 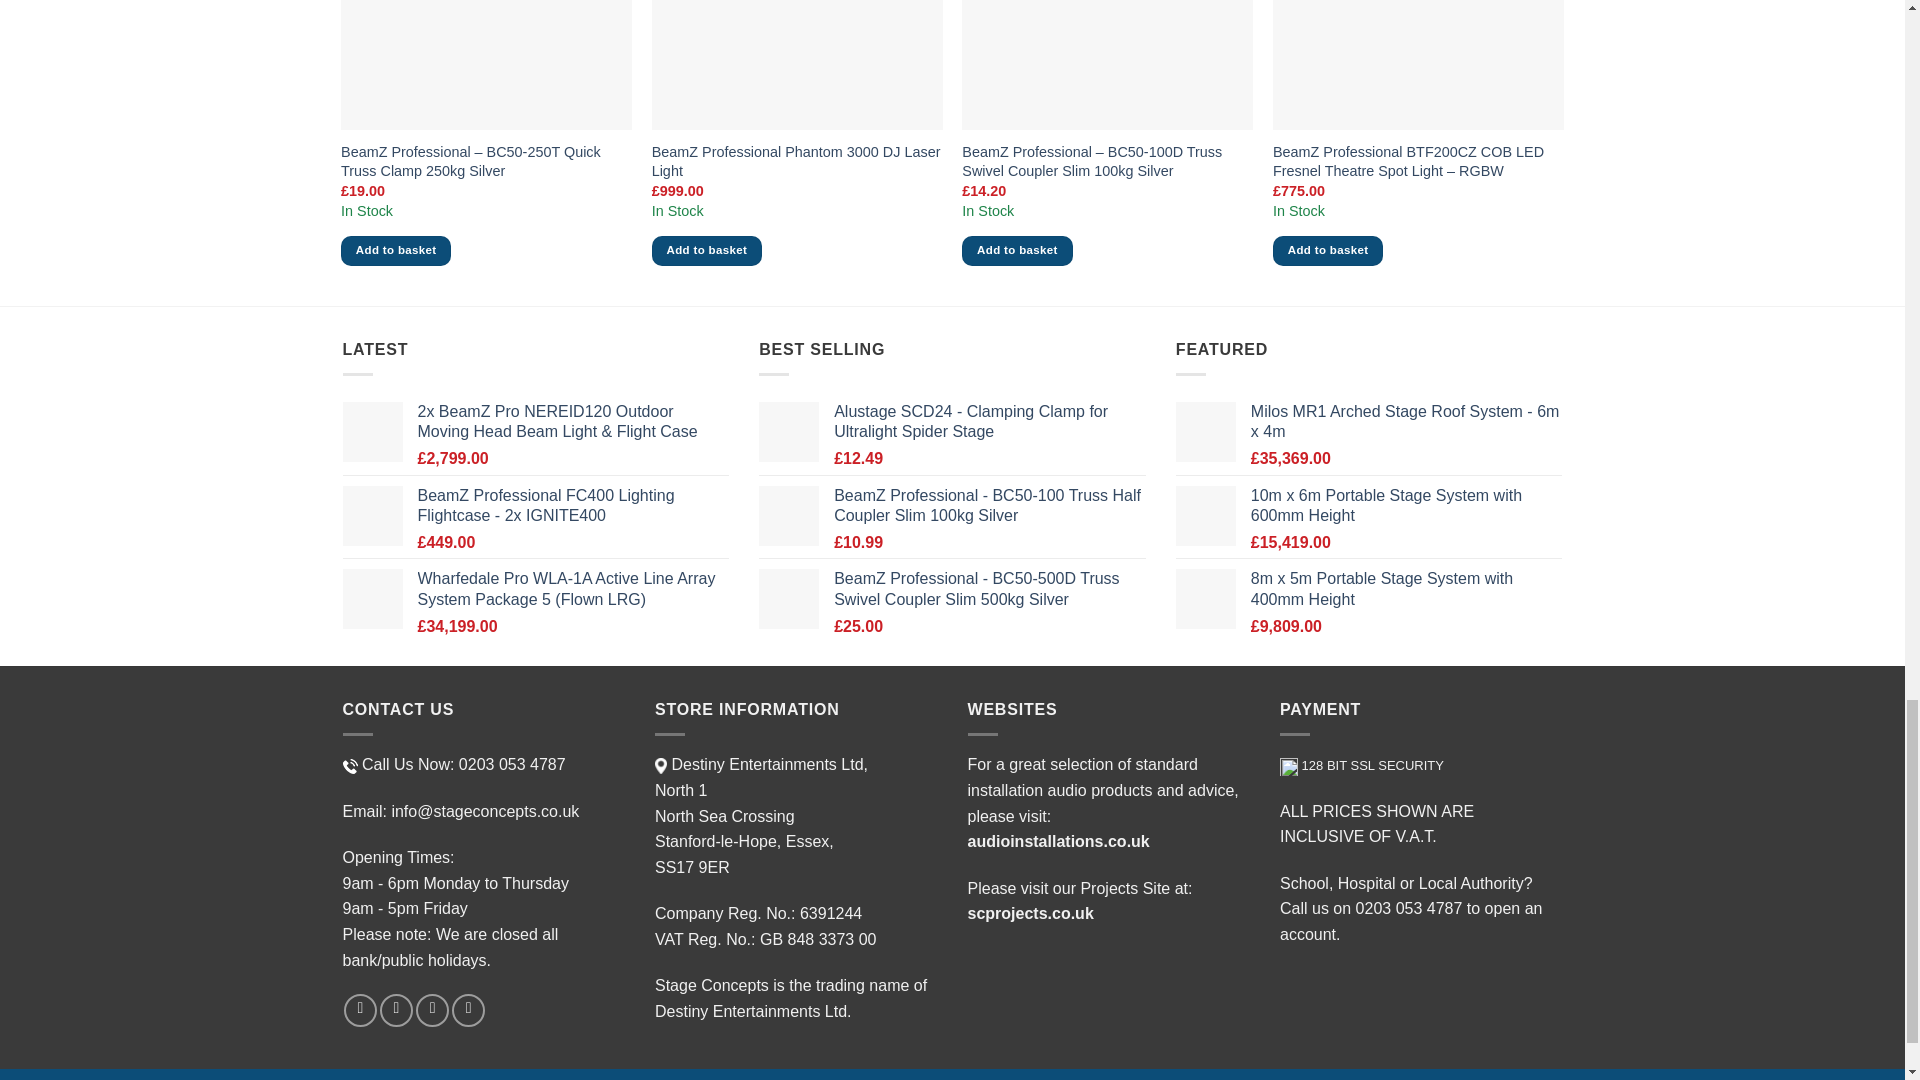 I want to click on Follow on LinkedIn, so click(x=468, y=1010).